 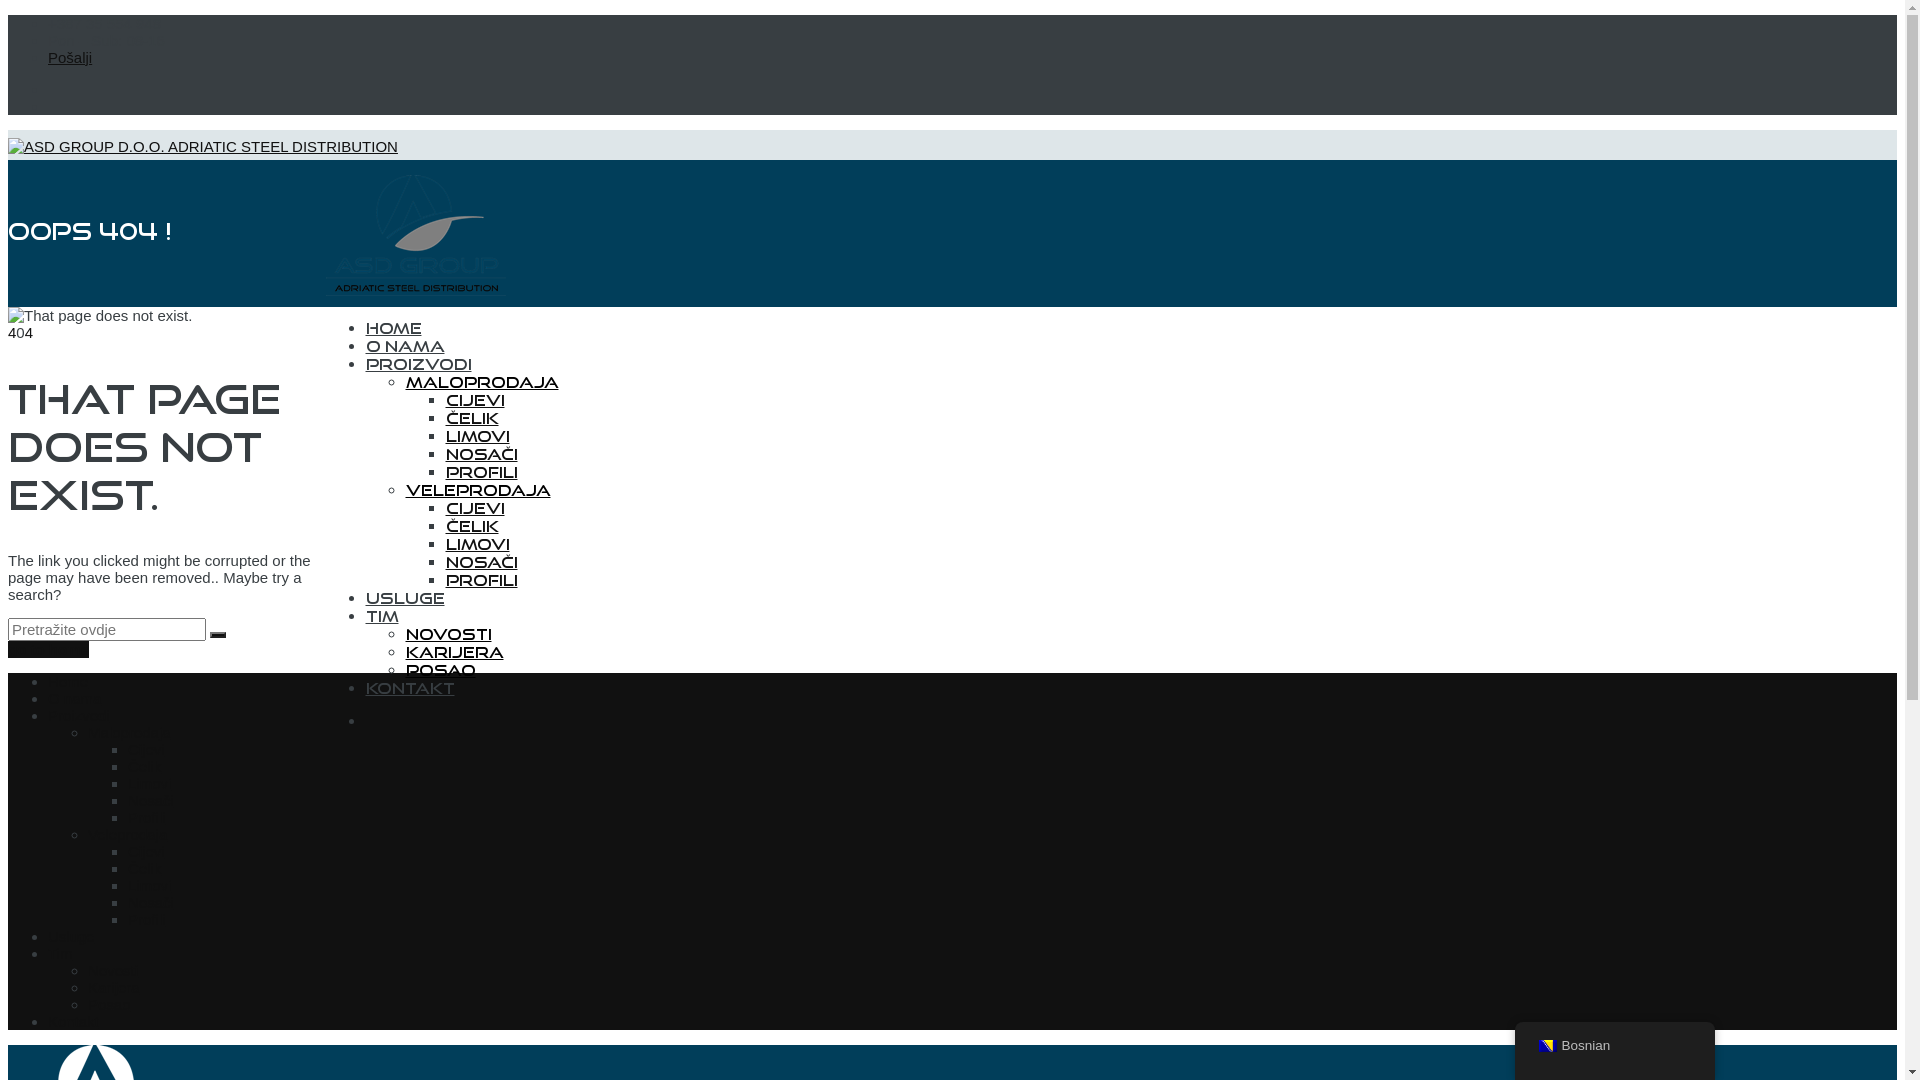 What do you see at coordinates (150, 885) in the screenshot?
I see `Limovi` at bounding box center [150, 885].